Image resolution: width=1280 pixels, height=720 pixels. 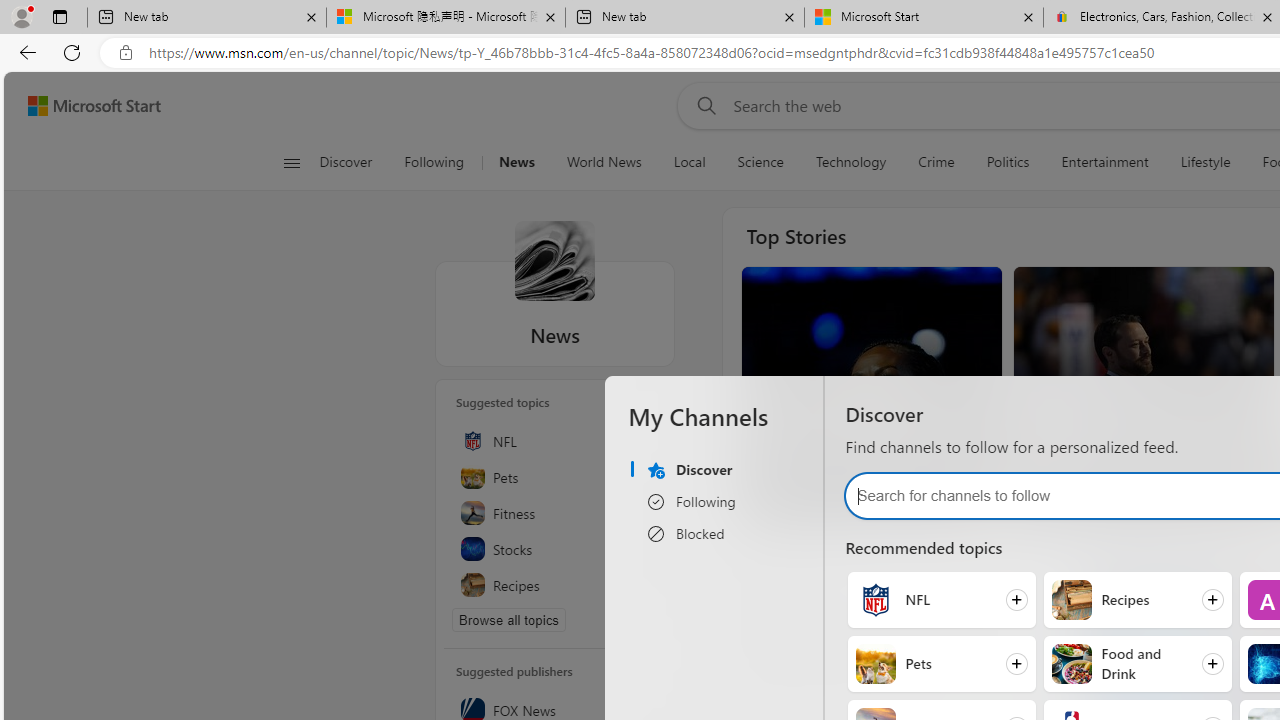 I want to click on Following, so click(x=434, y=162).